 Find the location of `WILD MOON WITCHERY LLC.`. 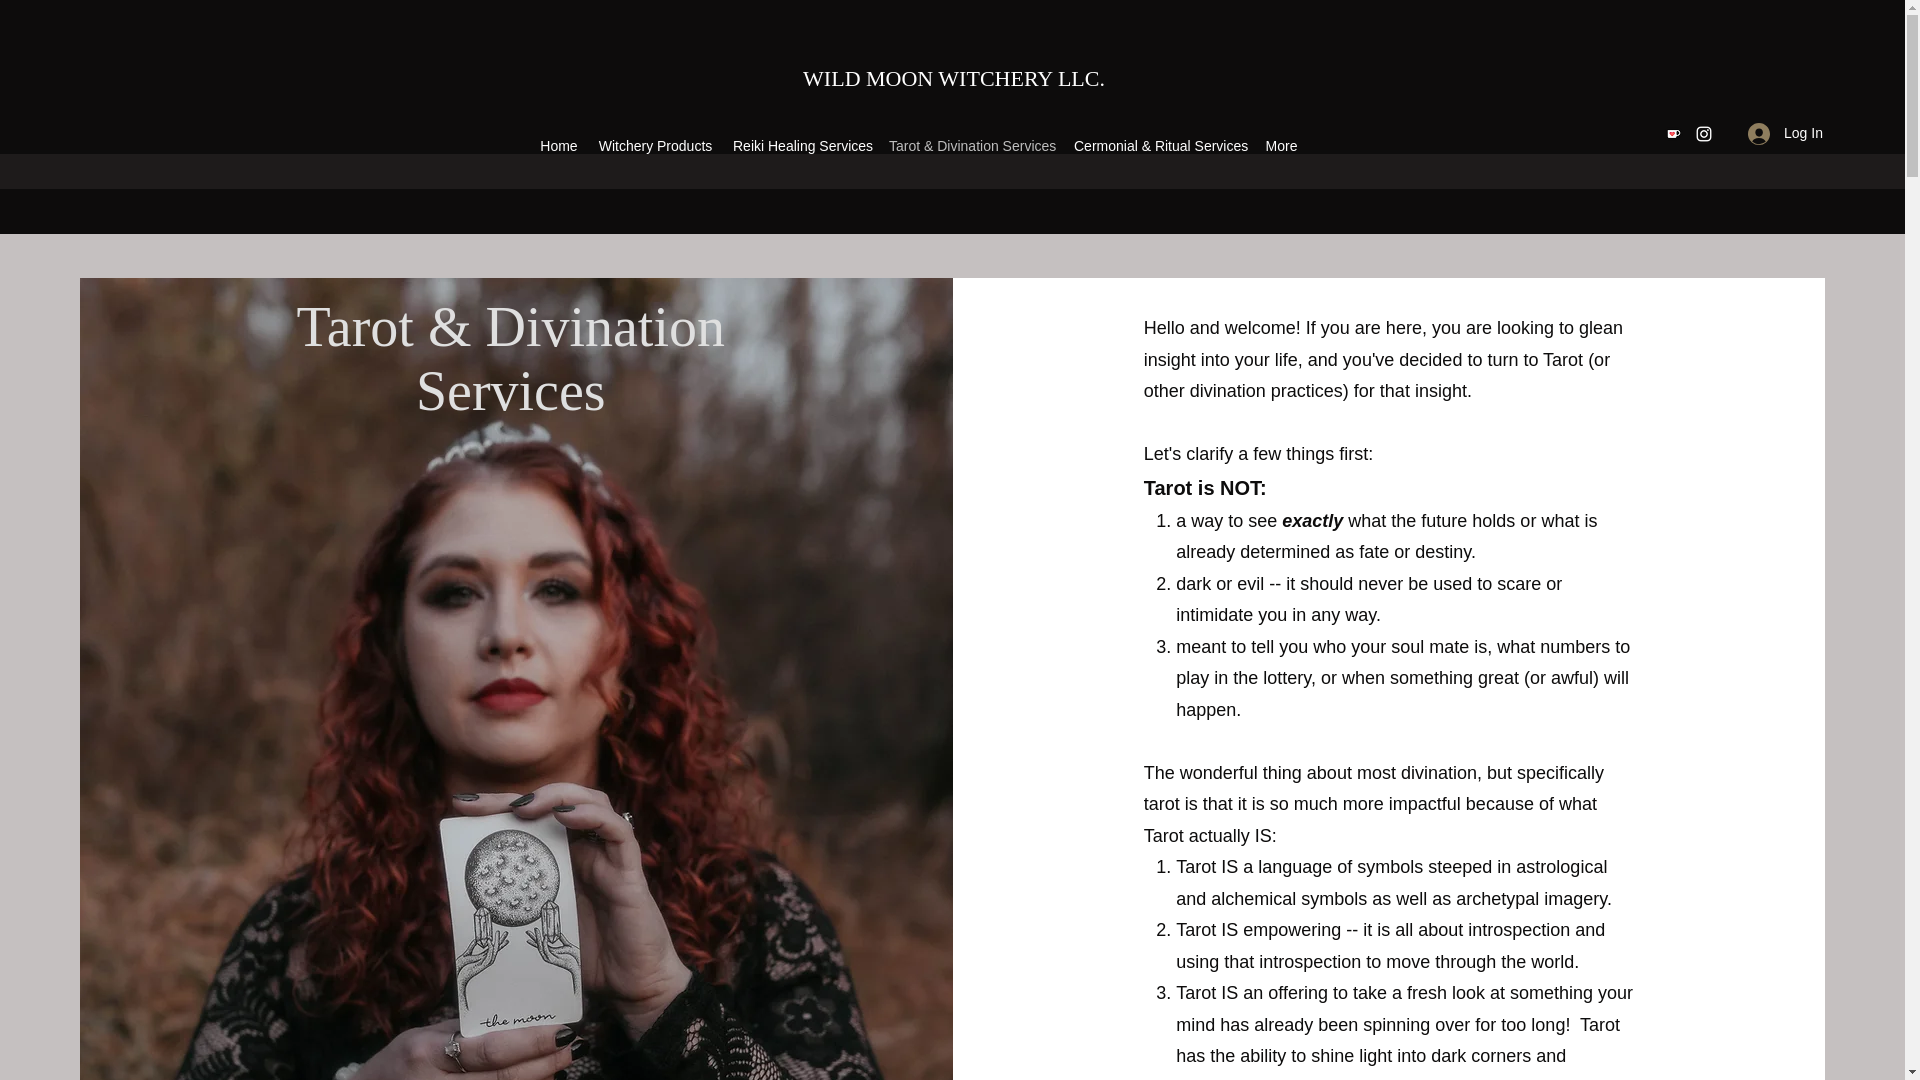

WILD MOON WITCHERY LLC. is located at coordinates (954, 78).